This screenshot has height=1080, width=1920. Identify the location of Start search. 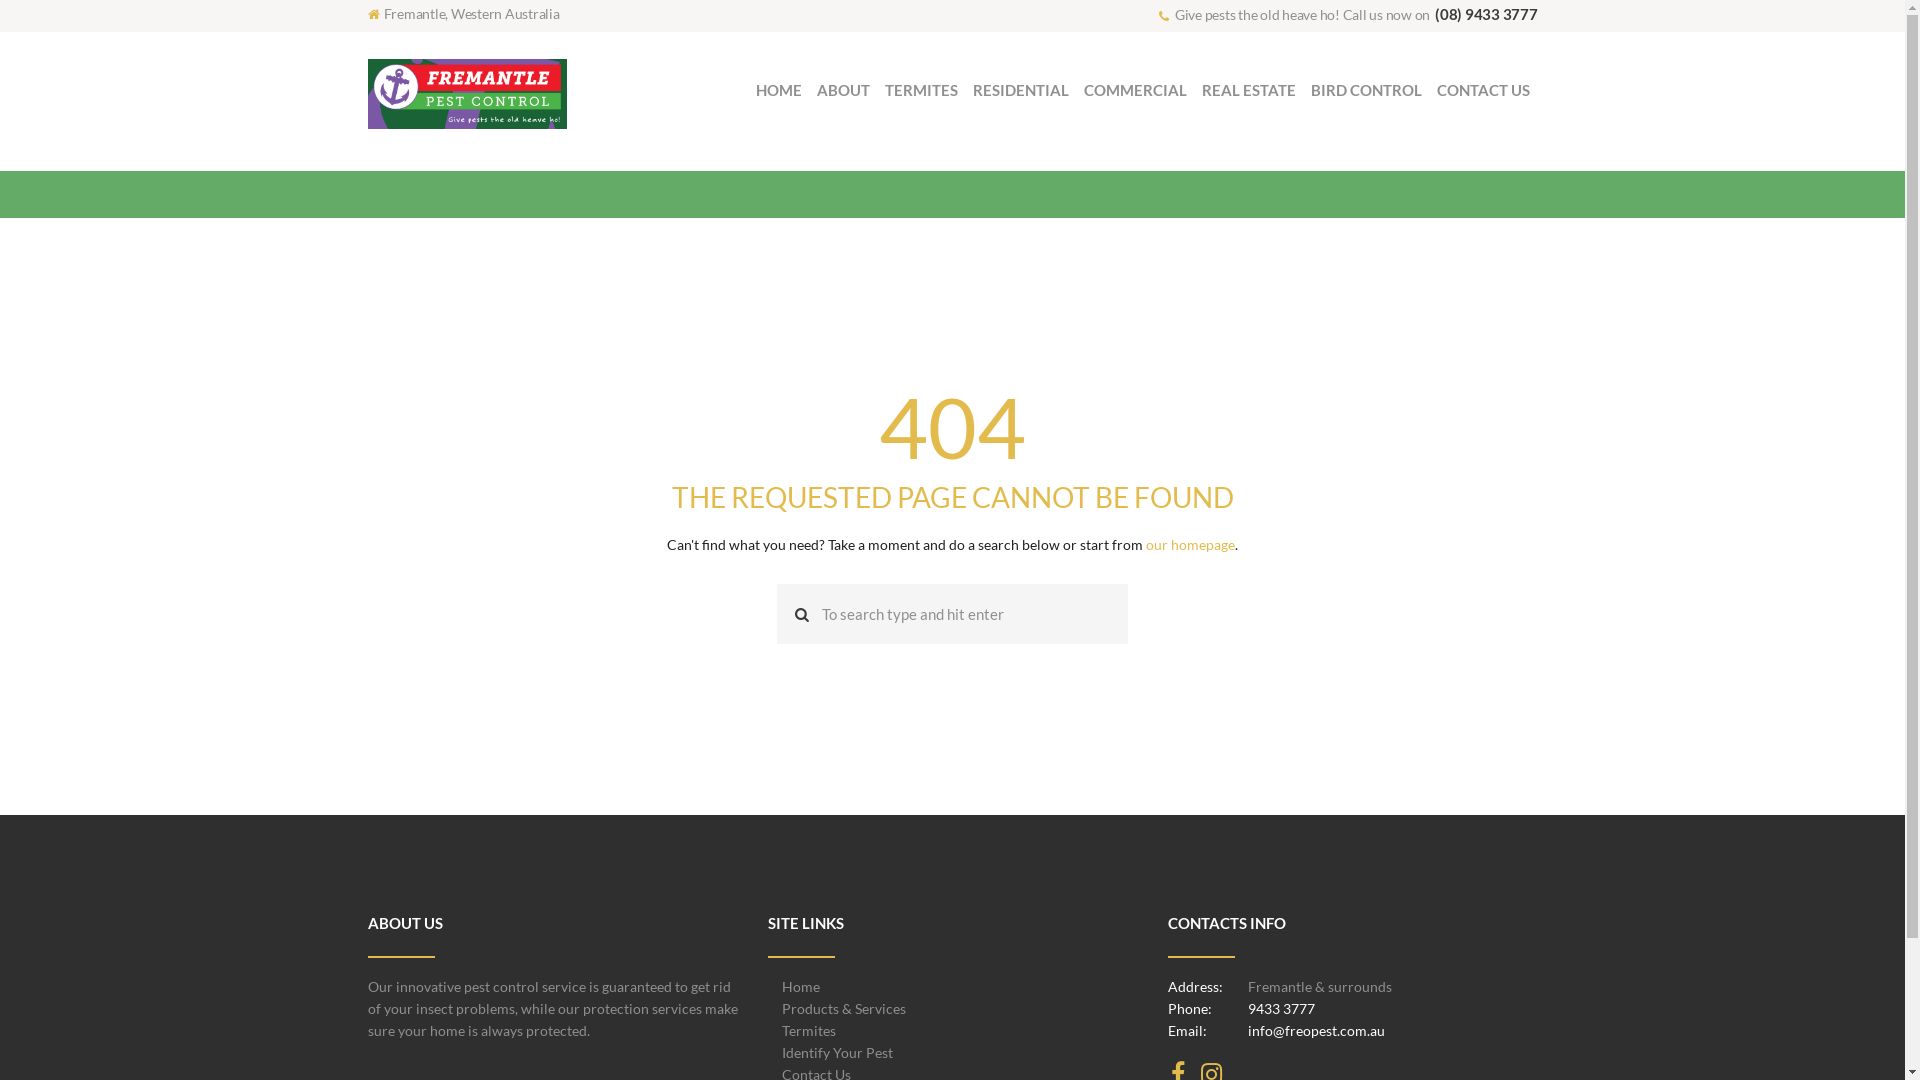
(796, 614).